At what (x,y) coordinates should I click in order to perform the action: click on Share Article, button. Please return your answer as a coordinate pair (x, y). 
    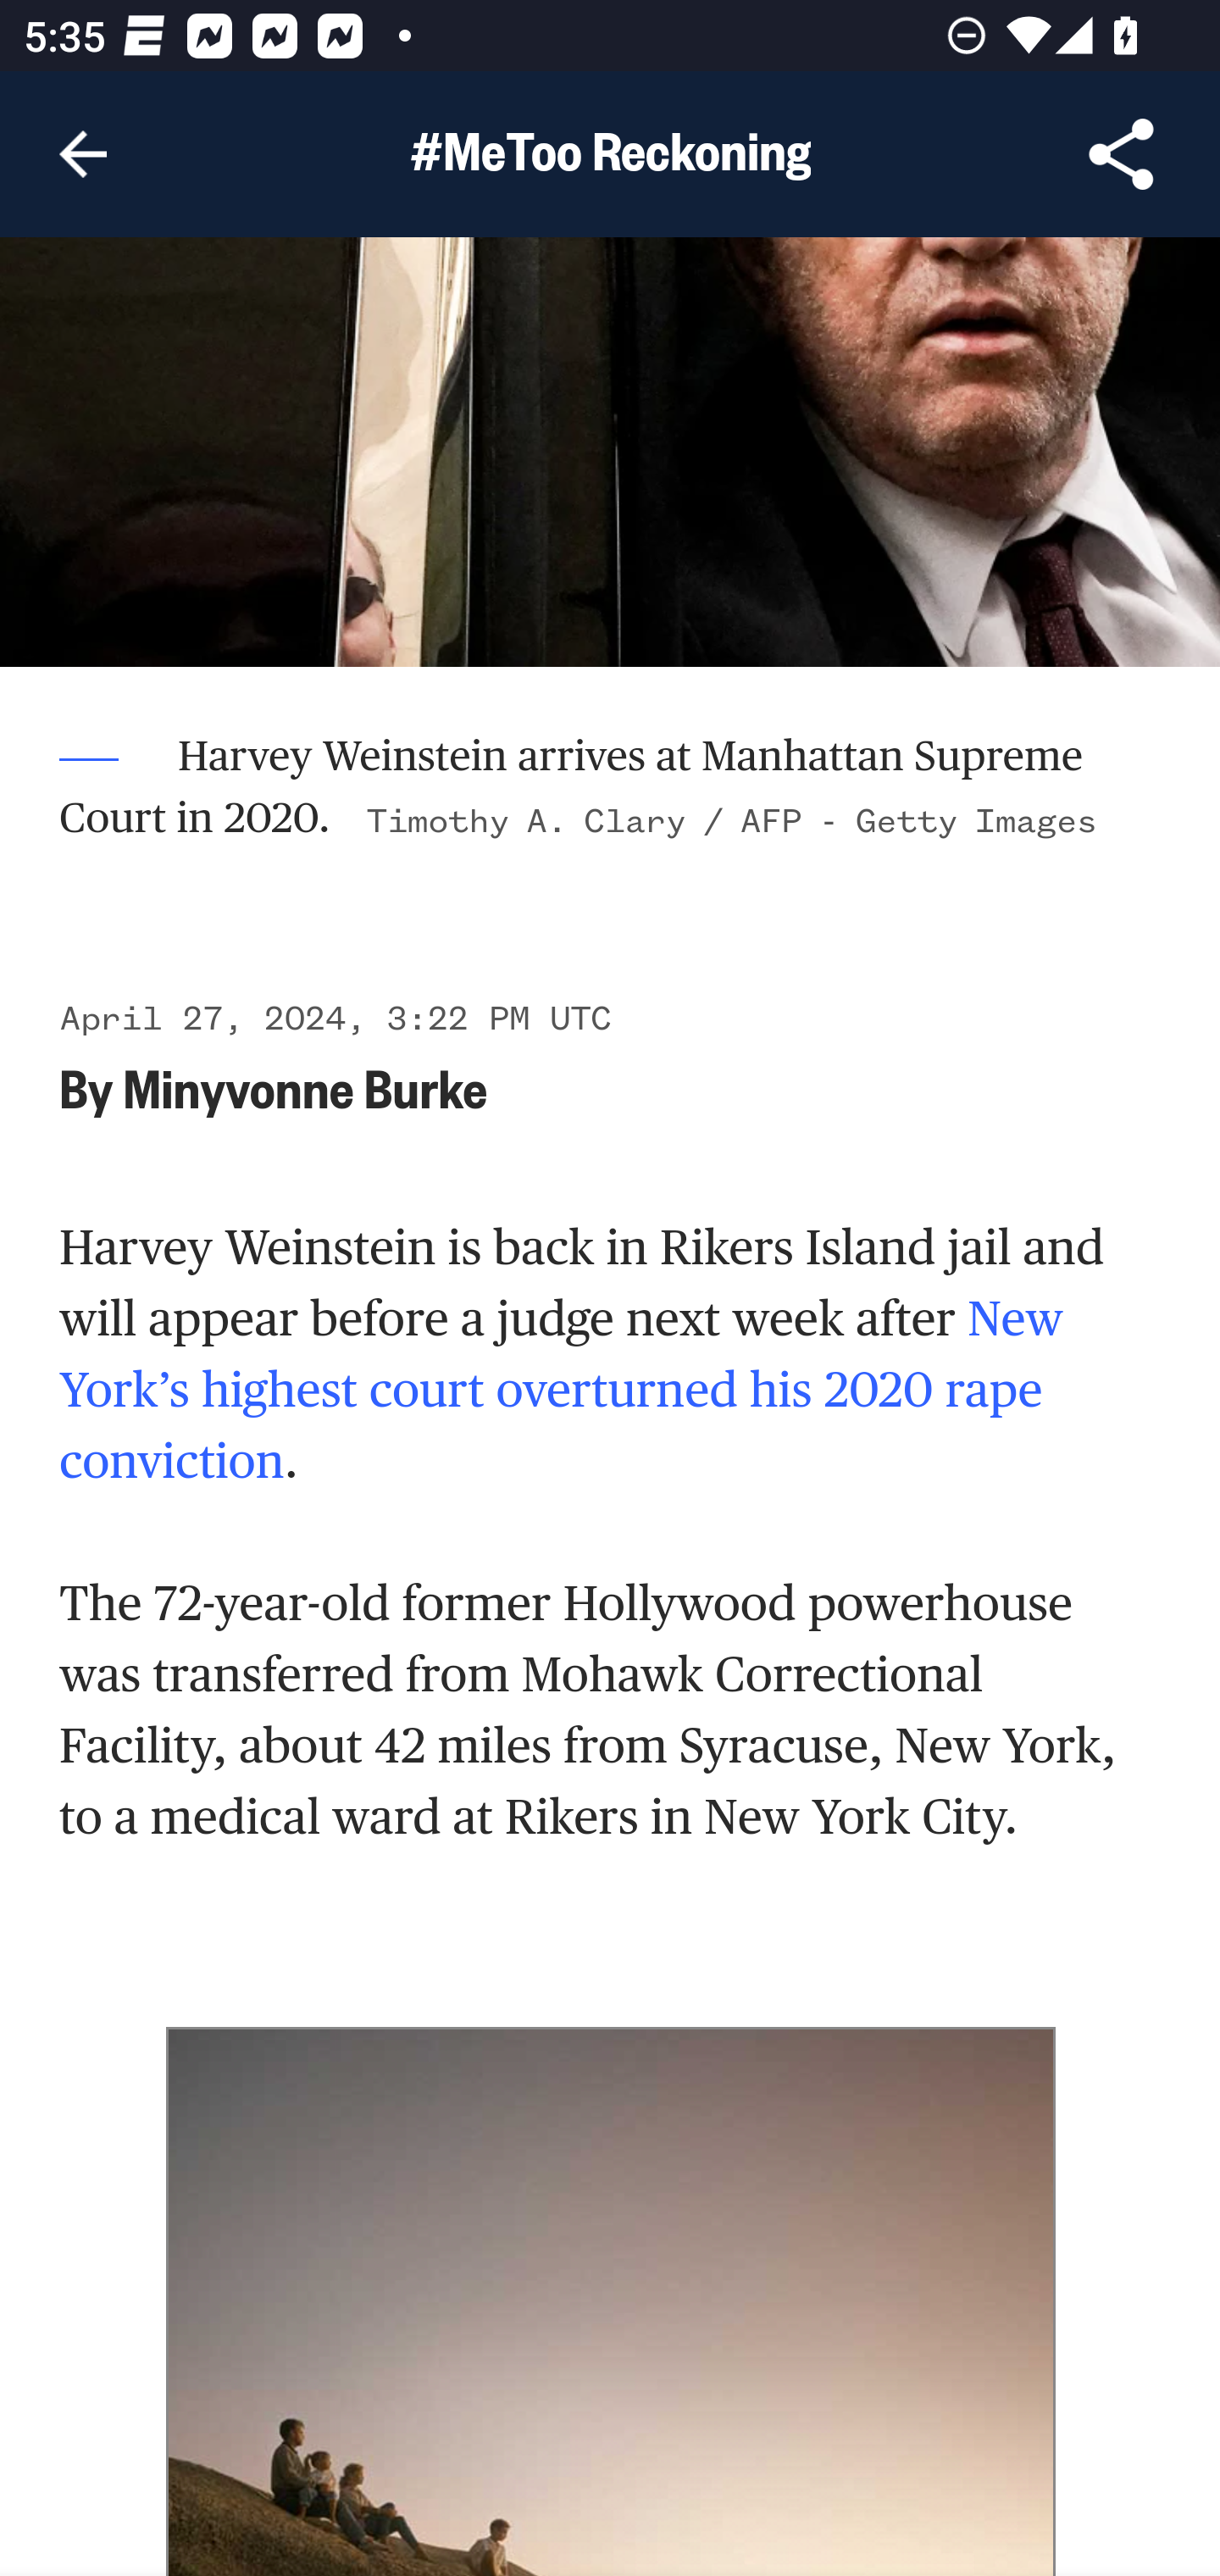
    Looking at the image, I should click on (1122, 154).